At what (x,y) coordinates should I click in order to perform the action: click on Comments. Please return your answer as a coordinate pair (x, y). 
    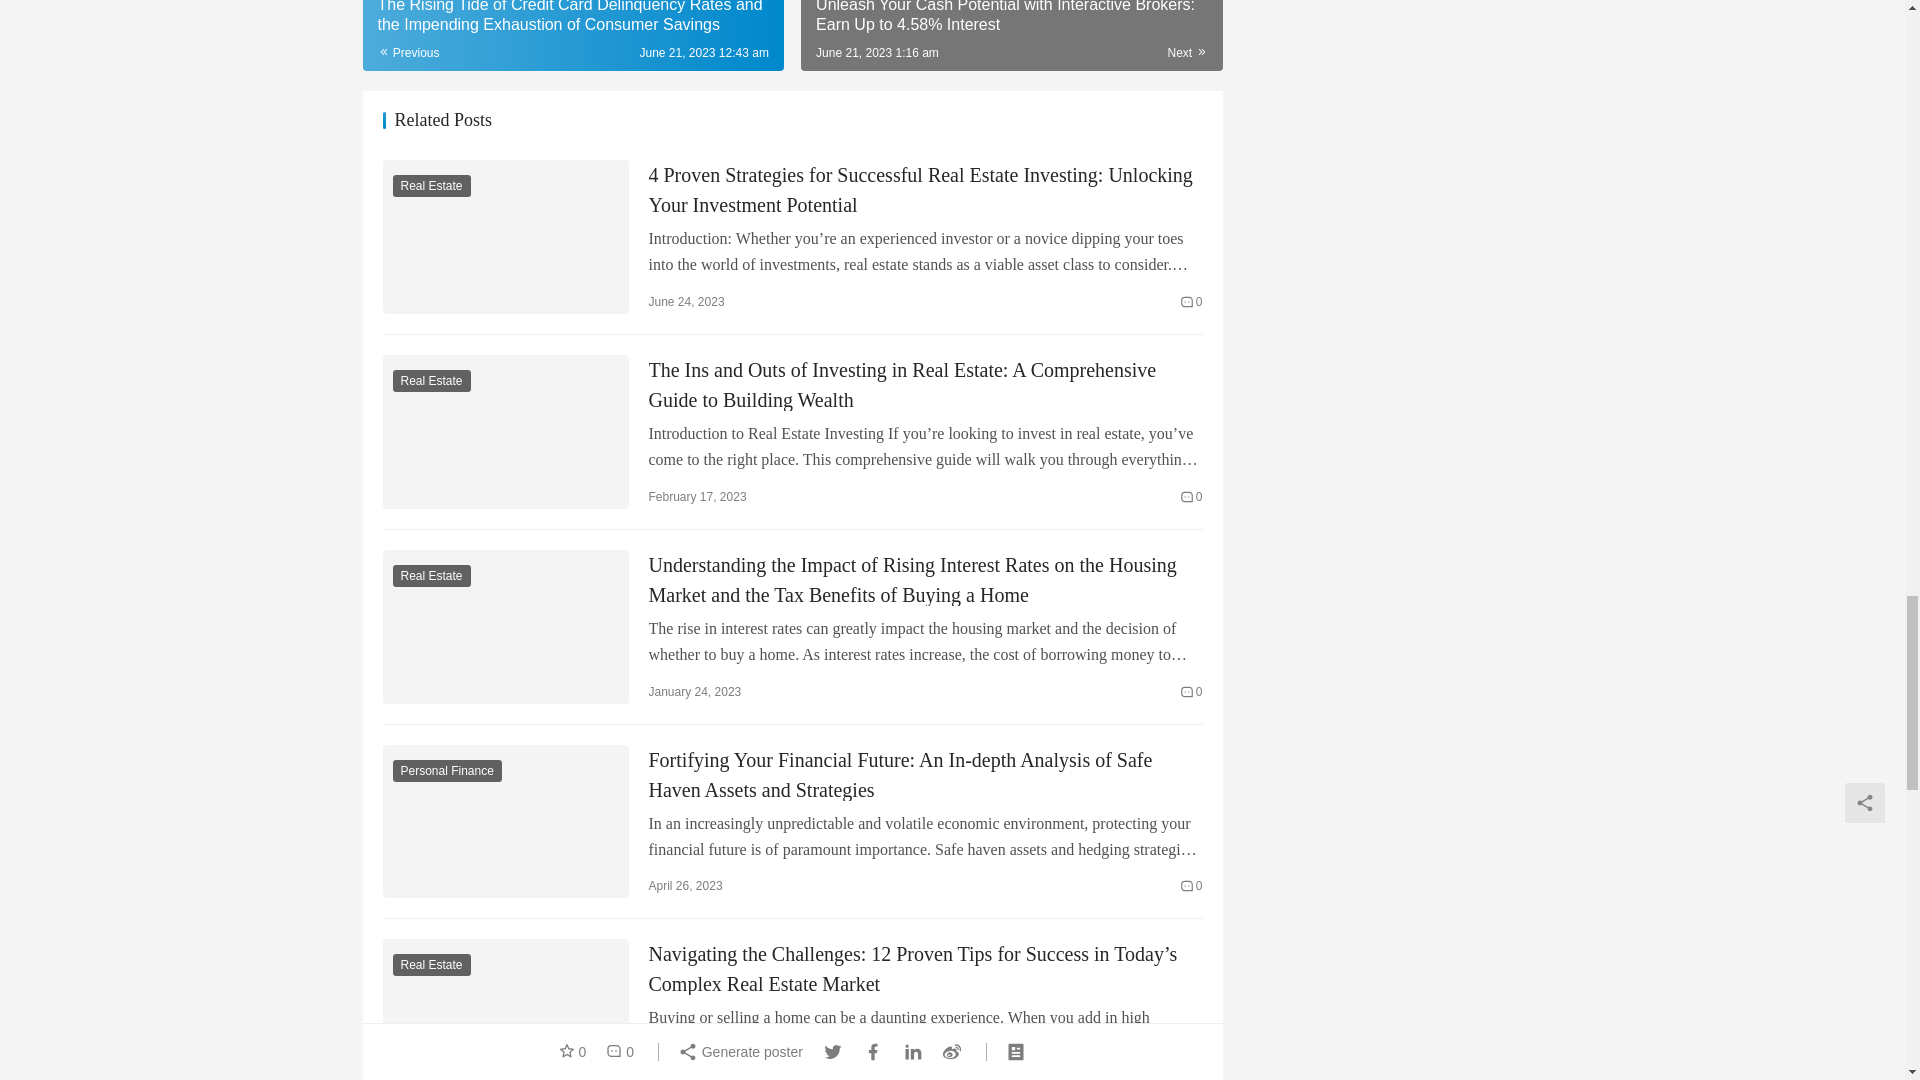
    Looking at the image, I should click on (1192, 496).